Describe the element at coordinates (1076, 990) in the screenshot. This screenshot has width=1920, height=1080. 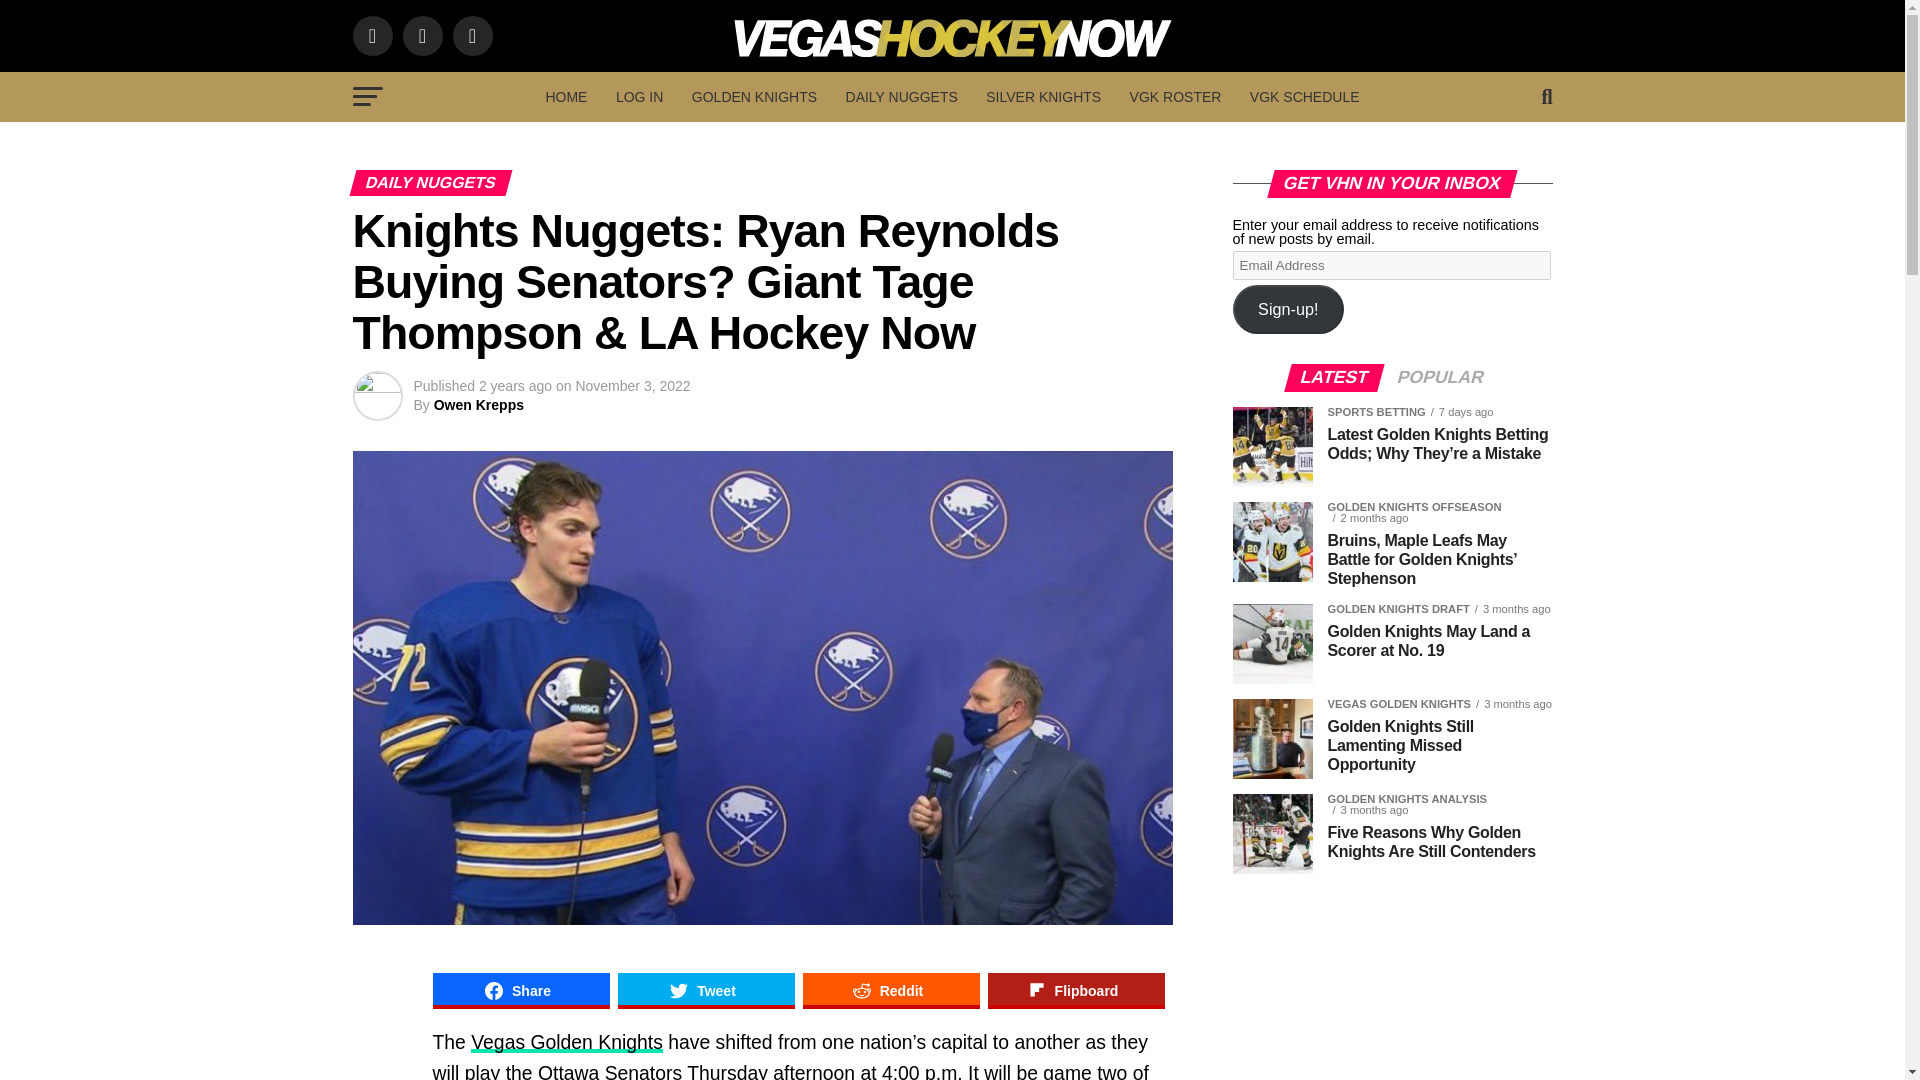
I see `Share on Flipboard` at that location.